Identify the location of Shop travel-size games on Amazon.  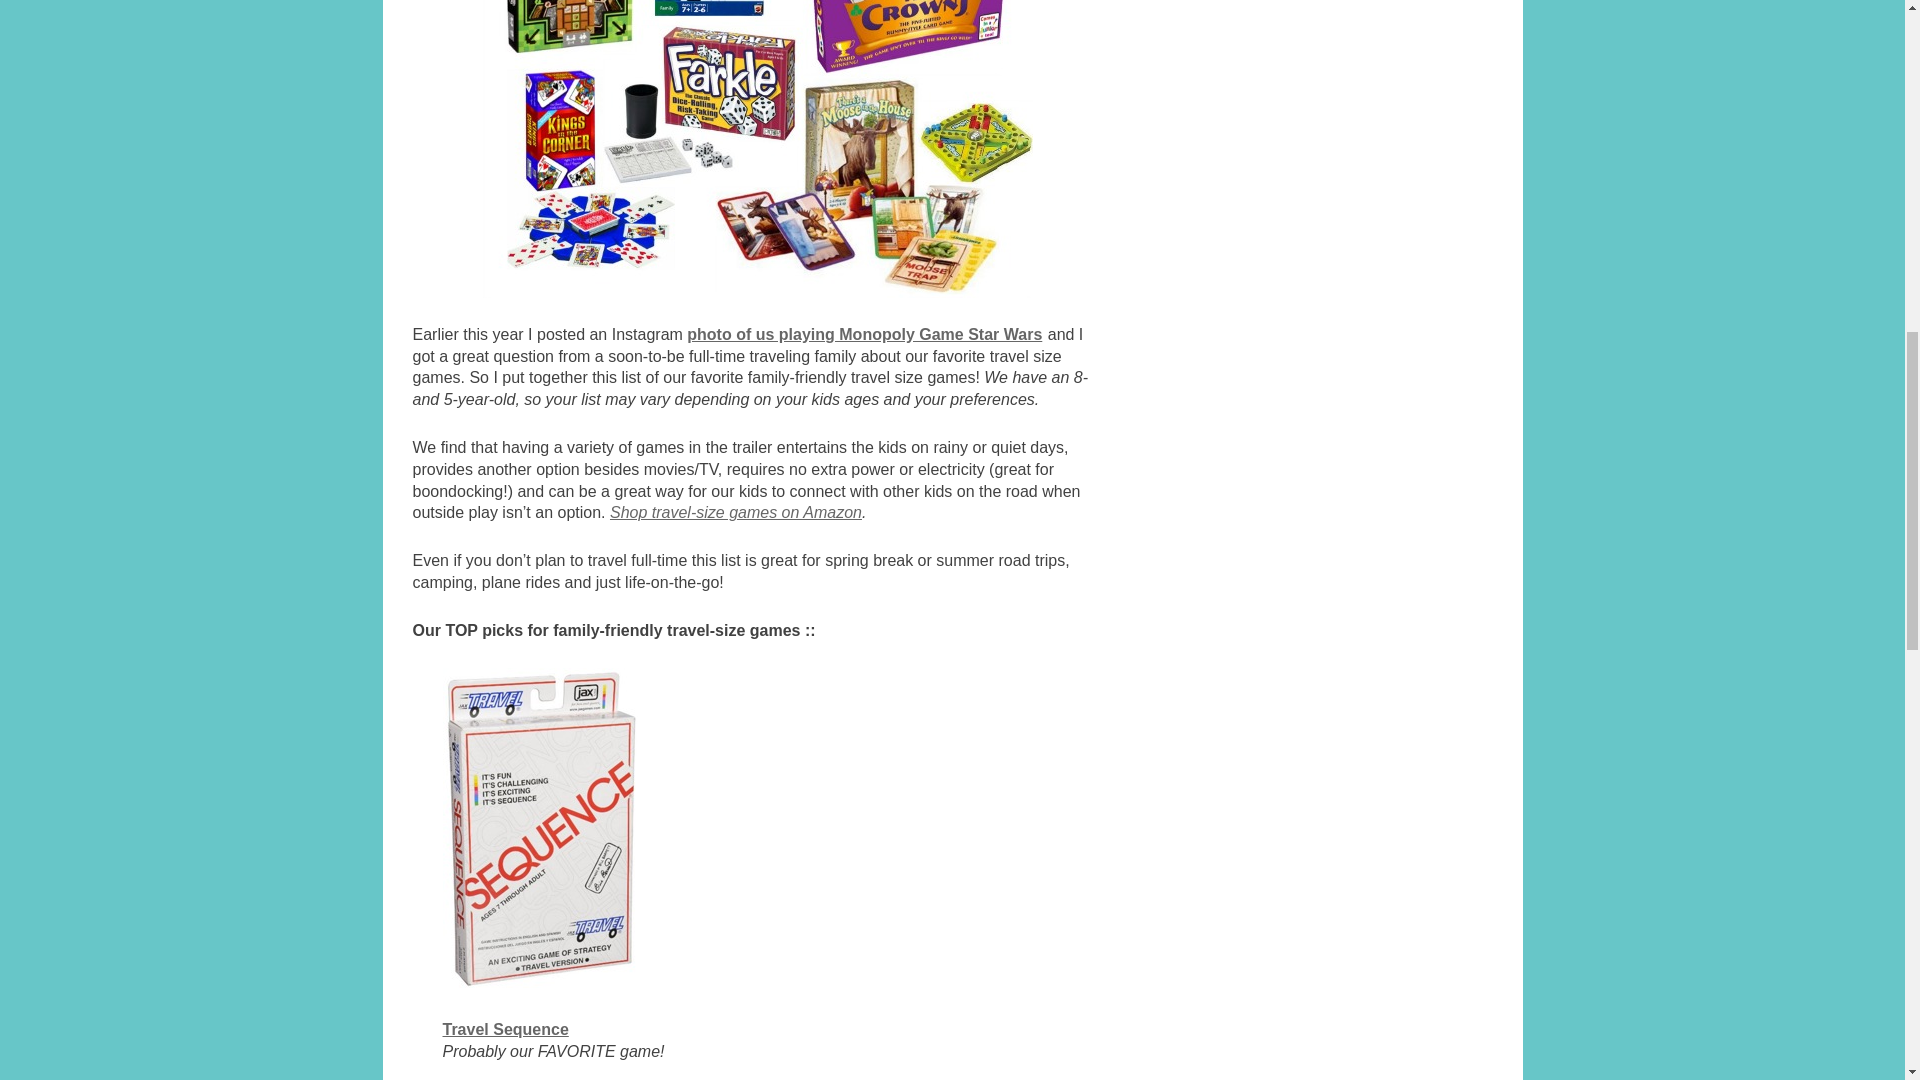
(736, 512).